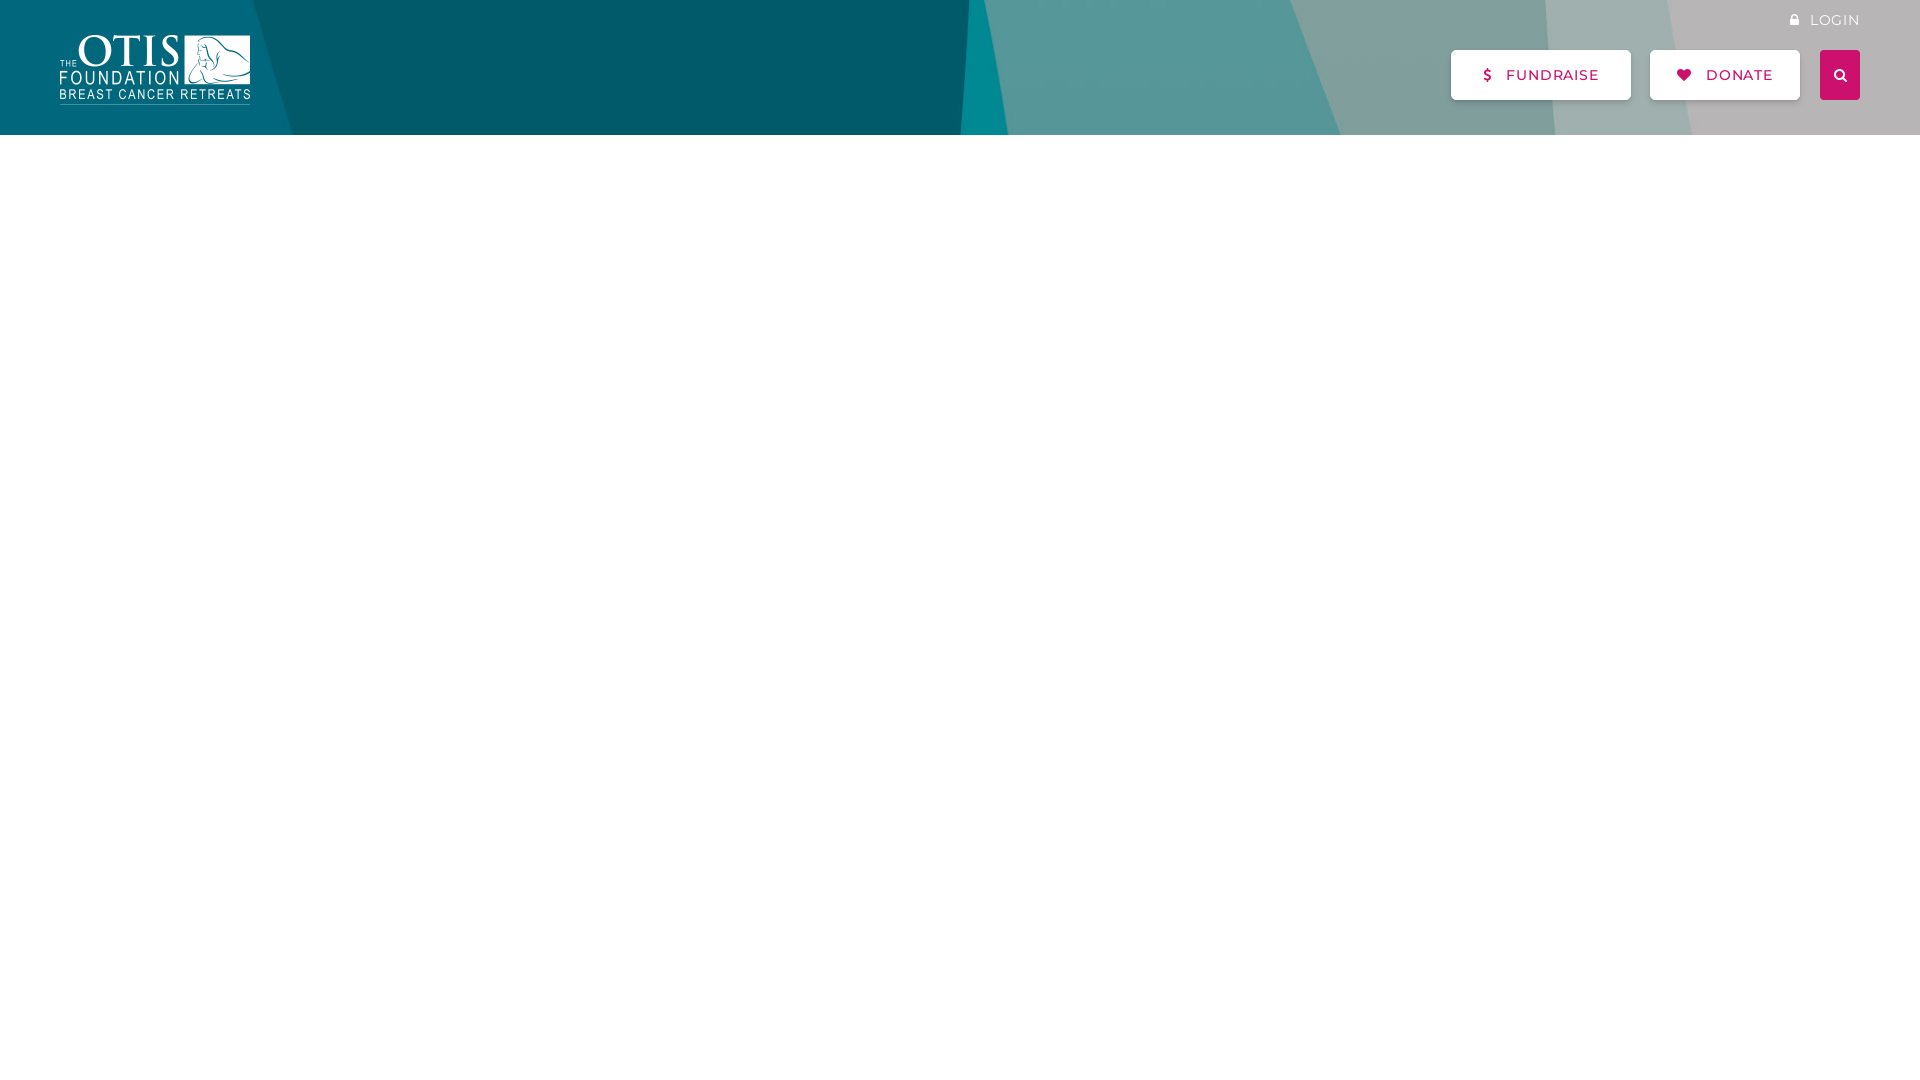 This screenshot has width=1920, height=1080. I want to click on LOGIN, so click(1825, 20).